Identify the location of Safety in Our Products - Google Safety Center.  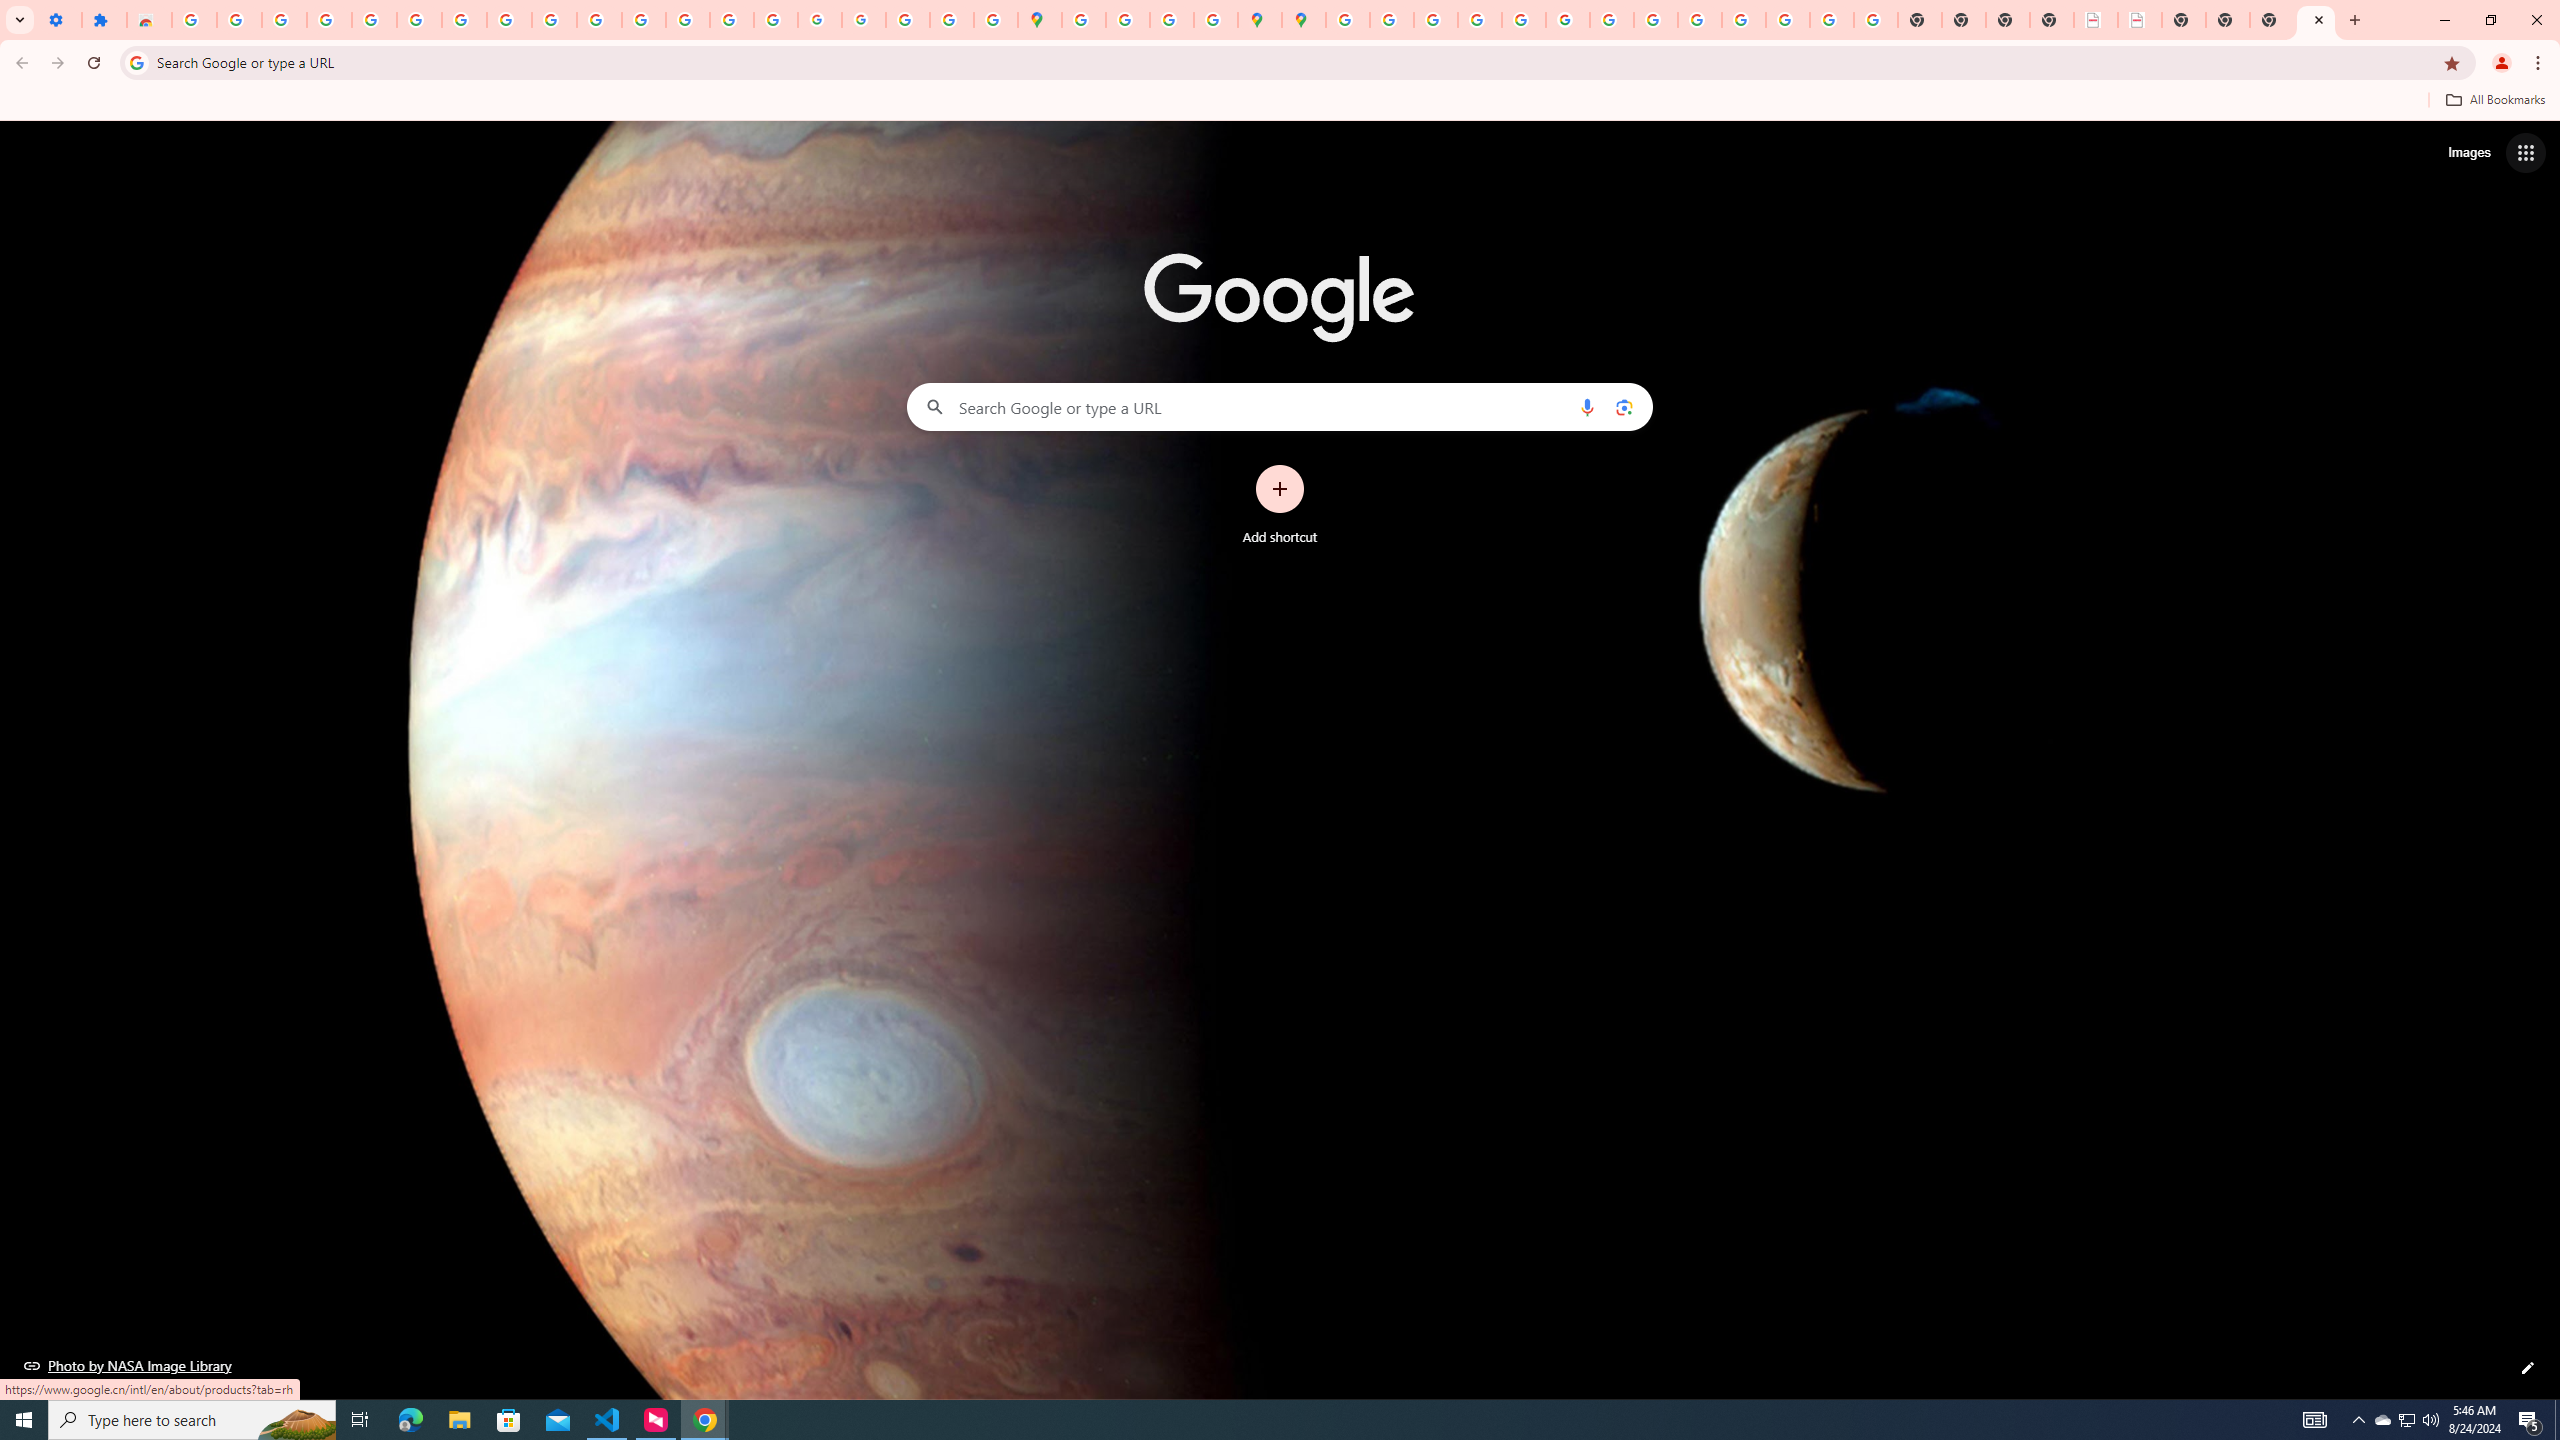
(1216, 20).